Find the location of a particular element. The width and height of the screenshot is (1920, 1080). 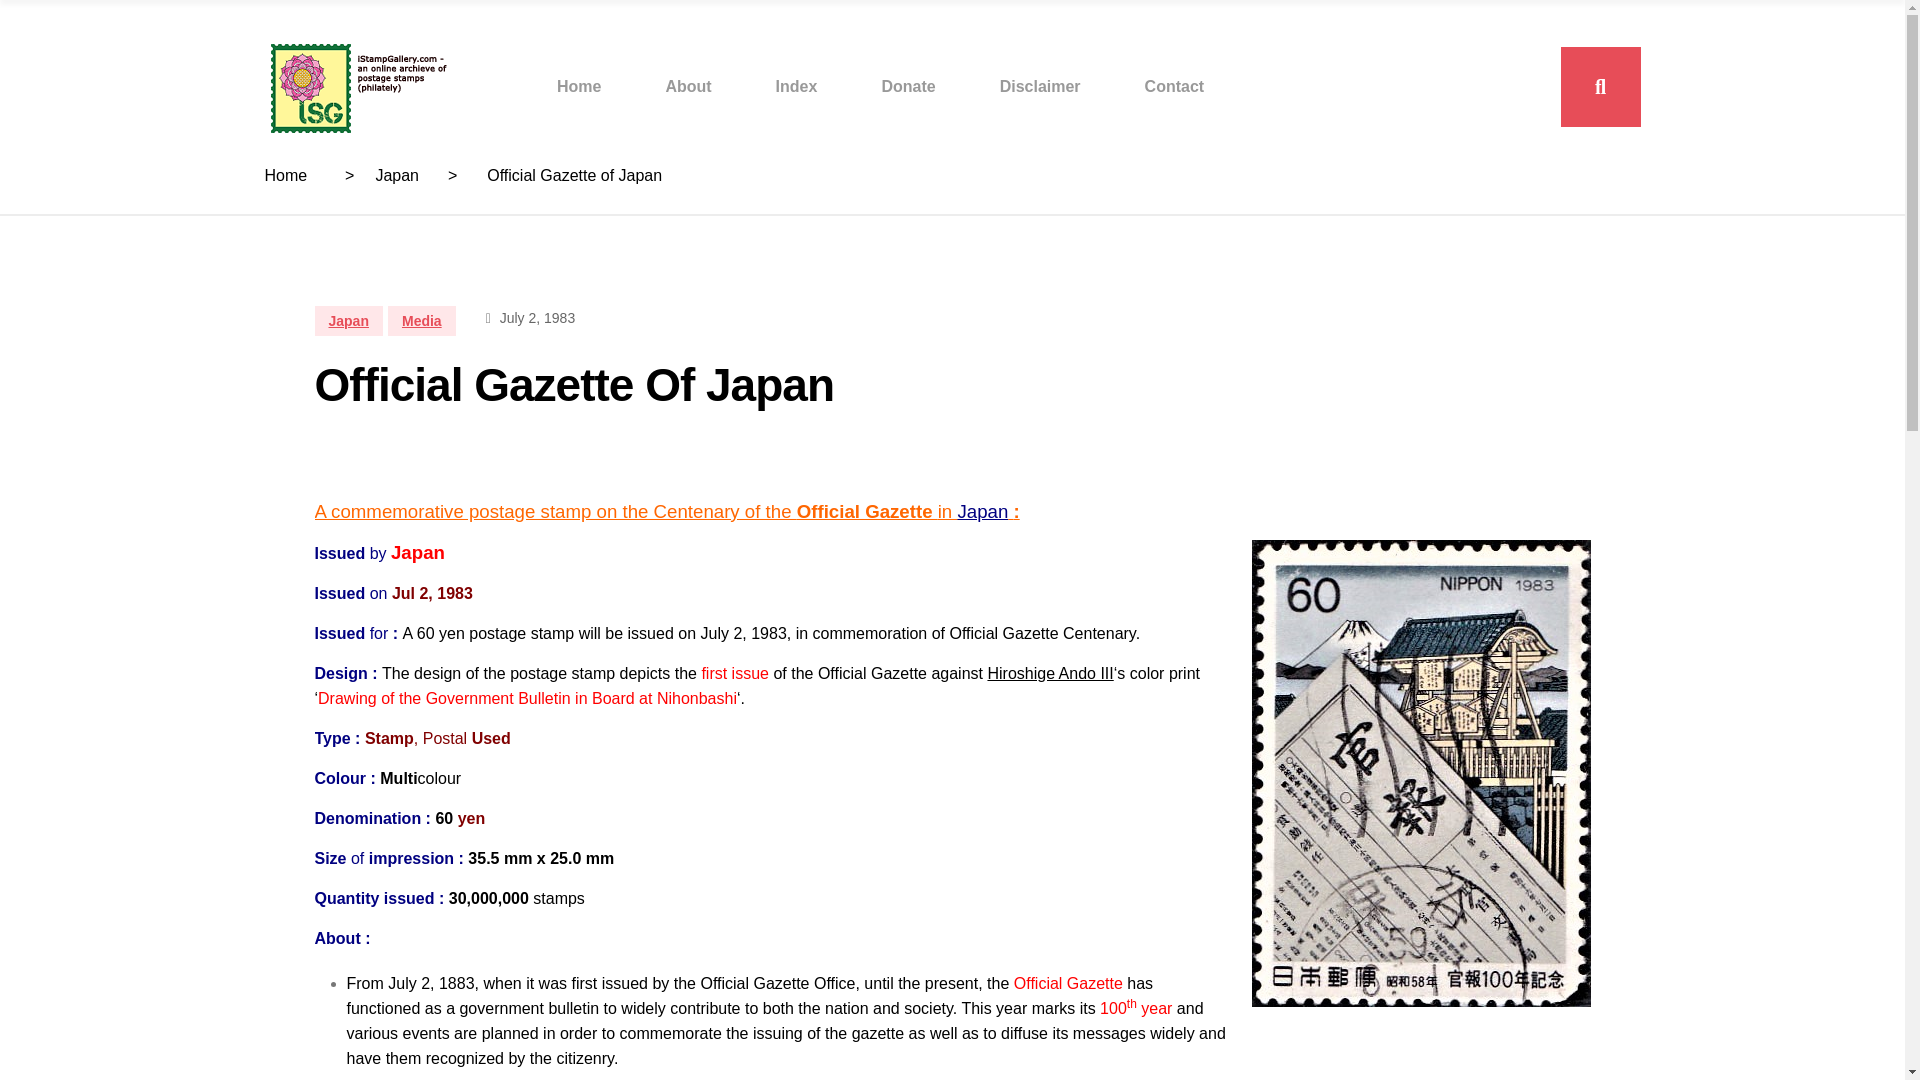

Japan is located at coordinates (348, 320).